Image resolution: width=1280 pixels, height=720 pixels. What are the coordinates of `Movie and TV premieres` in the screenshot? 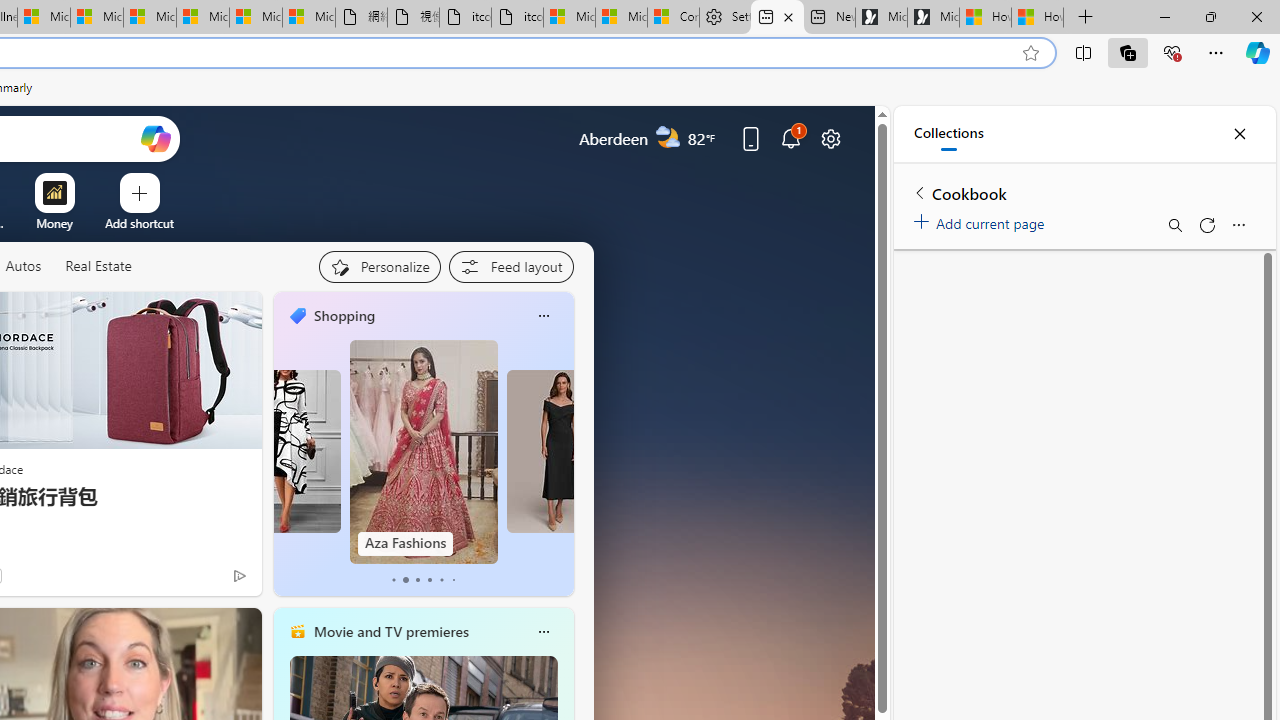 It's located at (390, 631).